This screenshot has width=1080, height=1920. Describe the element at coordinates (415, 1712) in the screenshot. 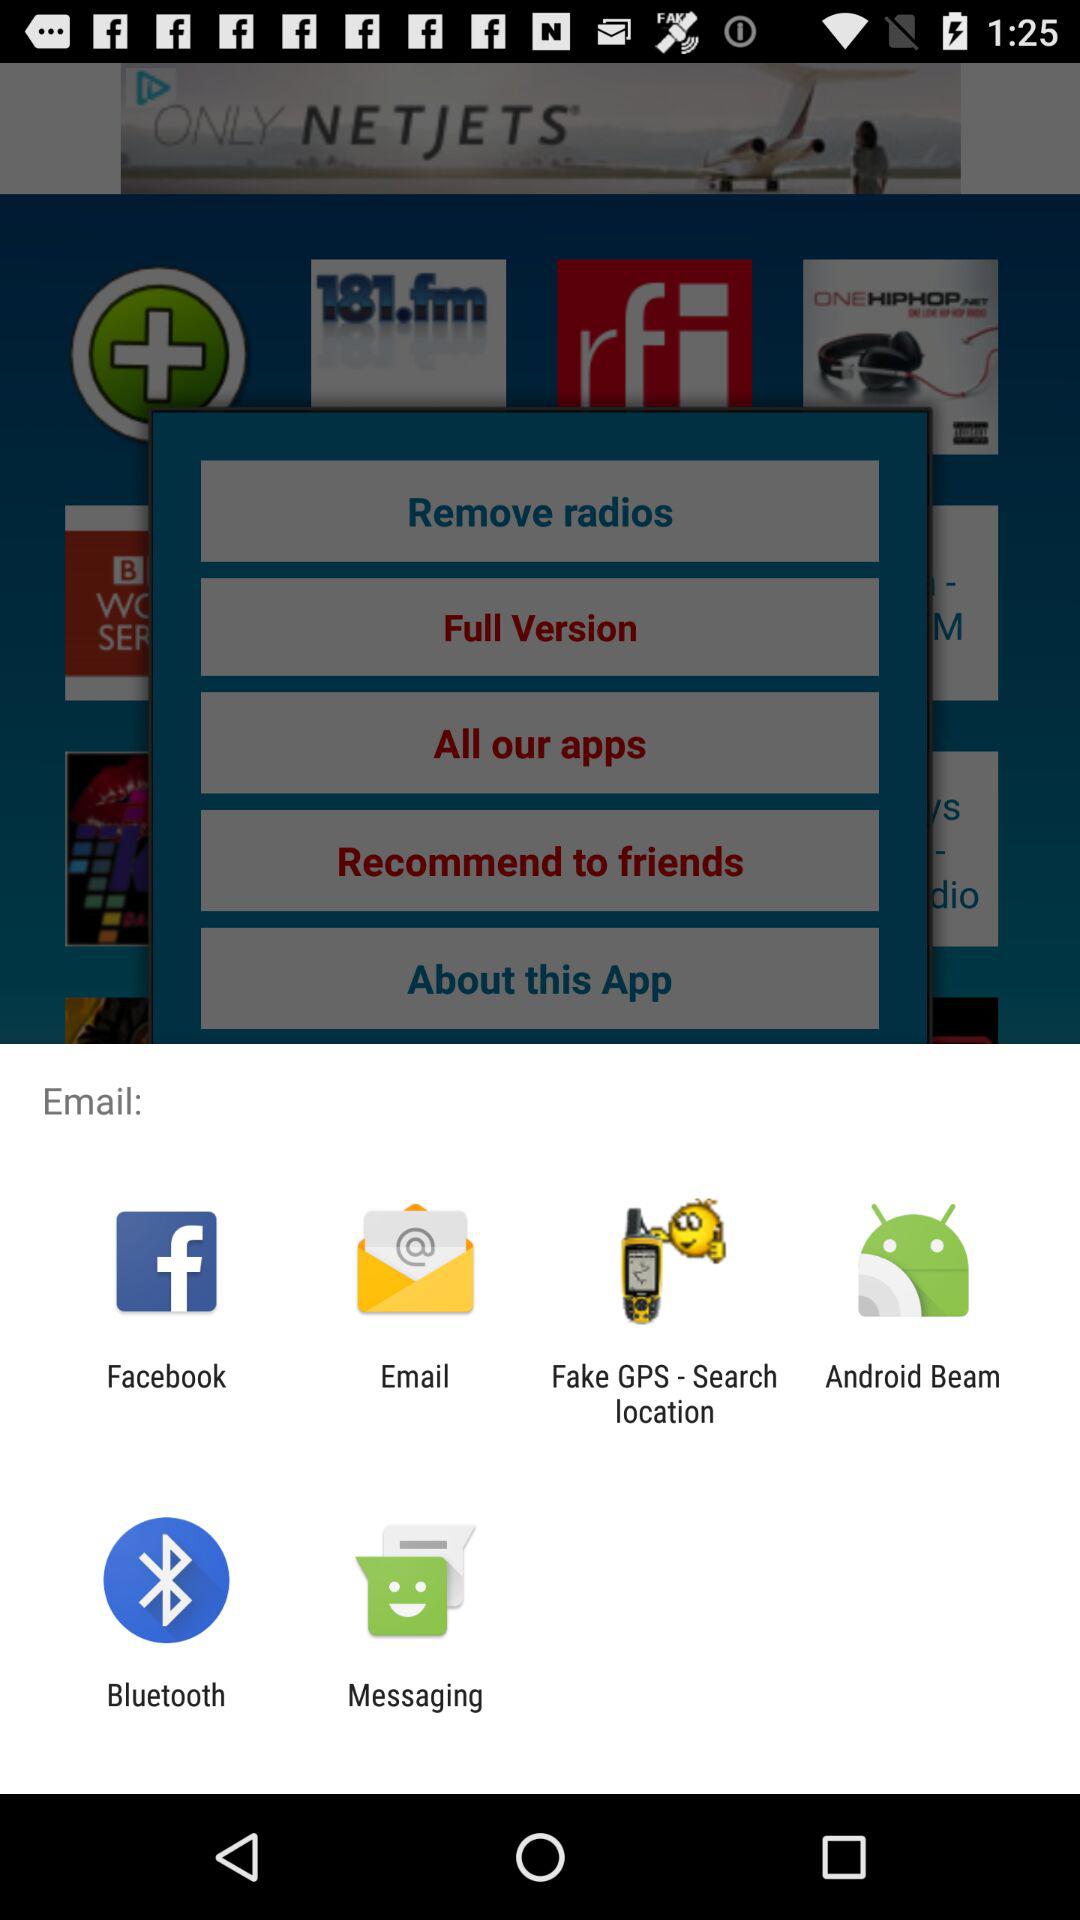

I see `press item next to the bluetooth icon` at that location.